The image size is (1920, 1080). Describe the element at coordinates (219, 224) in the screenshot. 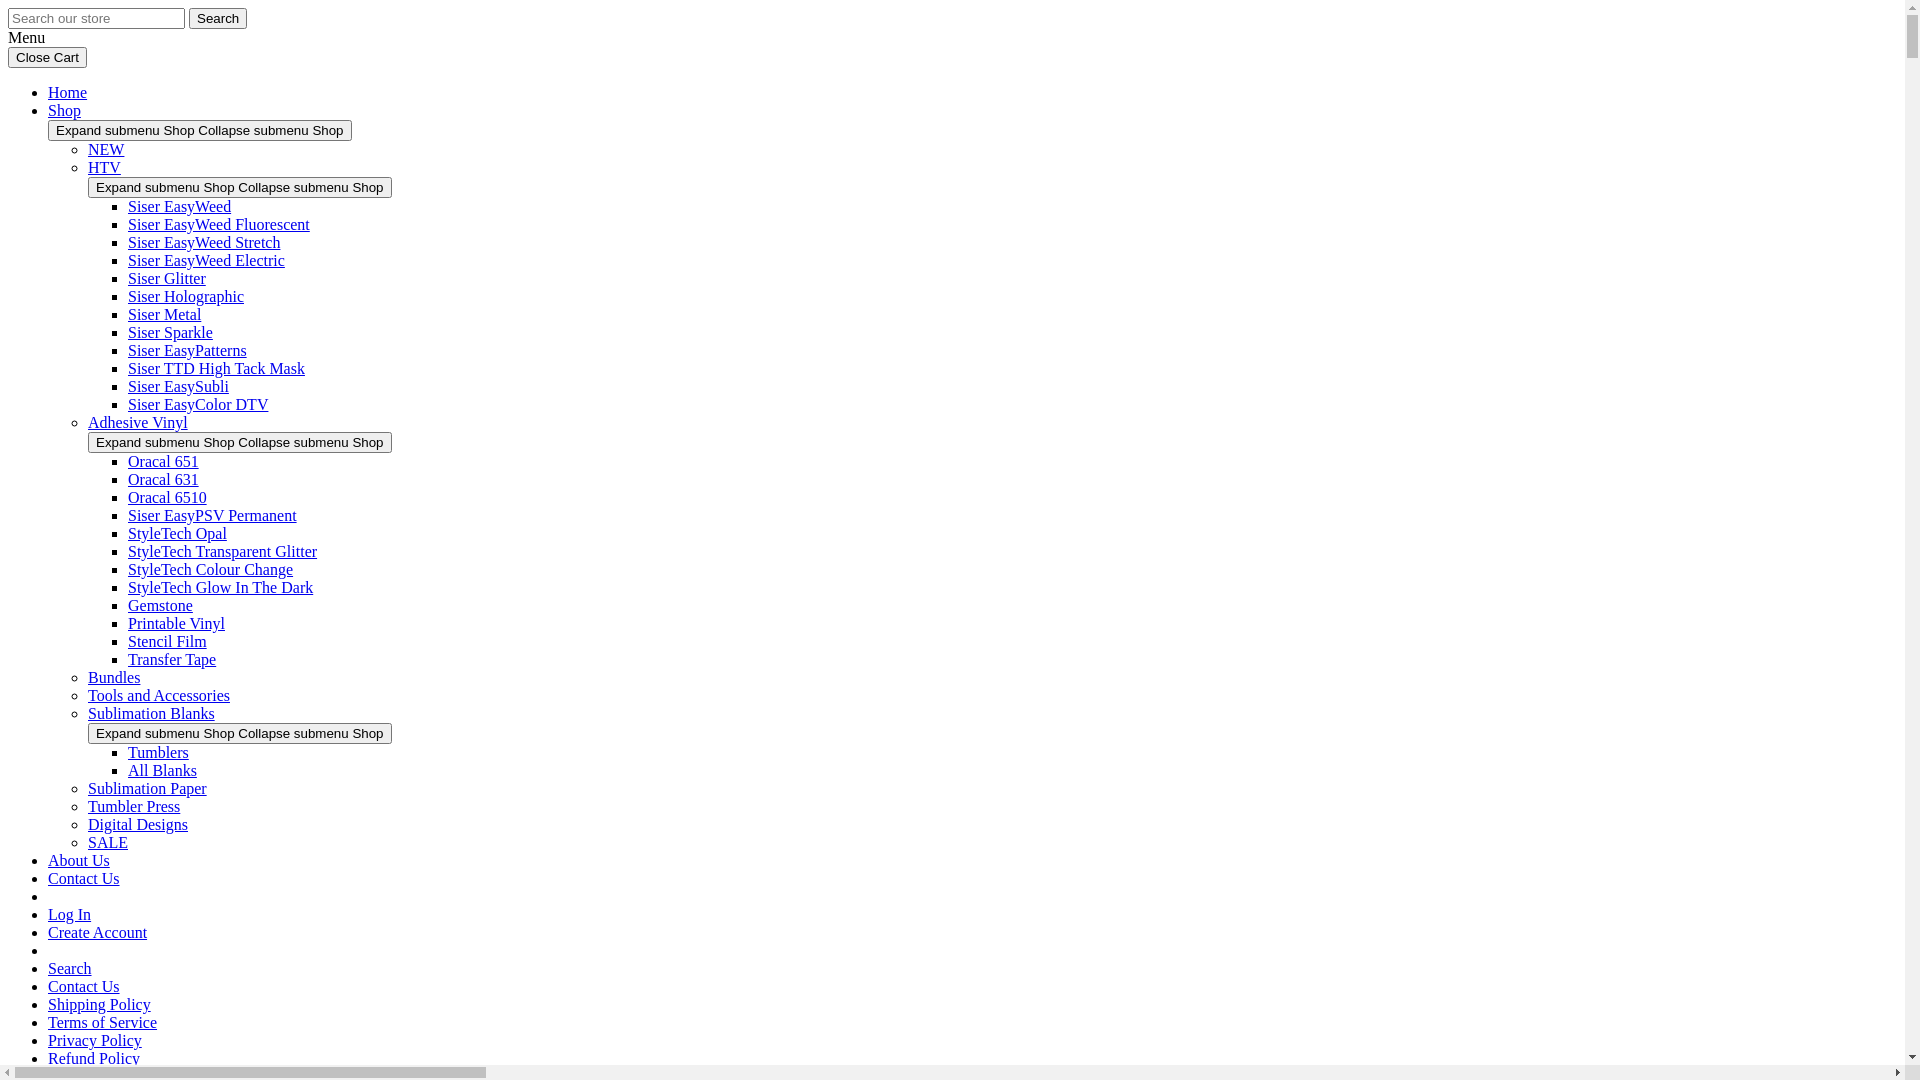

I see `Siser EasyWeed Fluorescent` at that location.